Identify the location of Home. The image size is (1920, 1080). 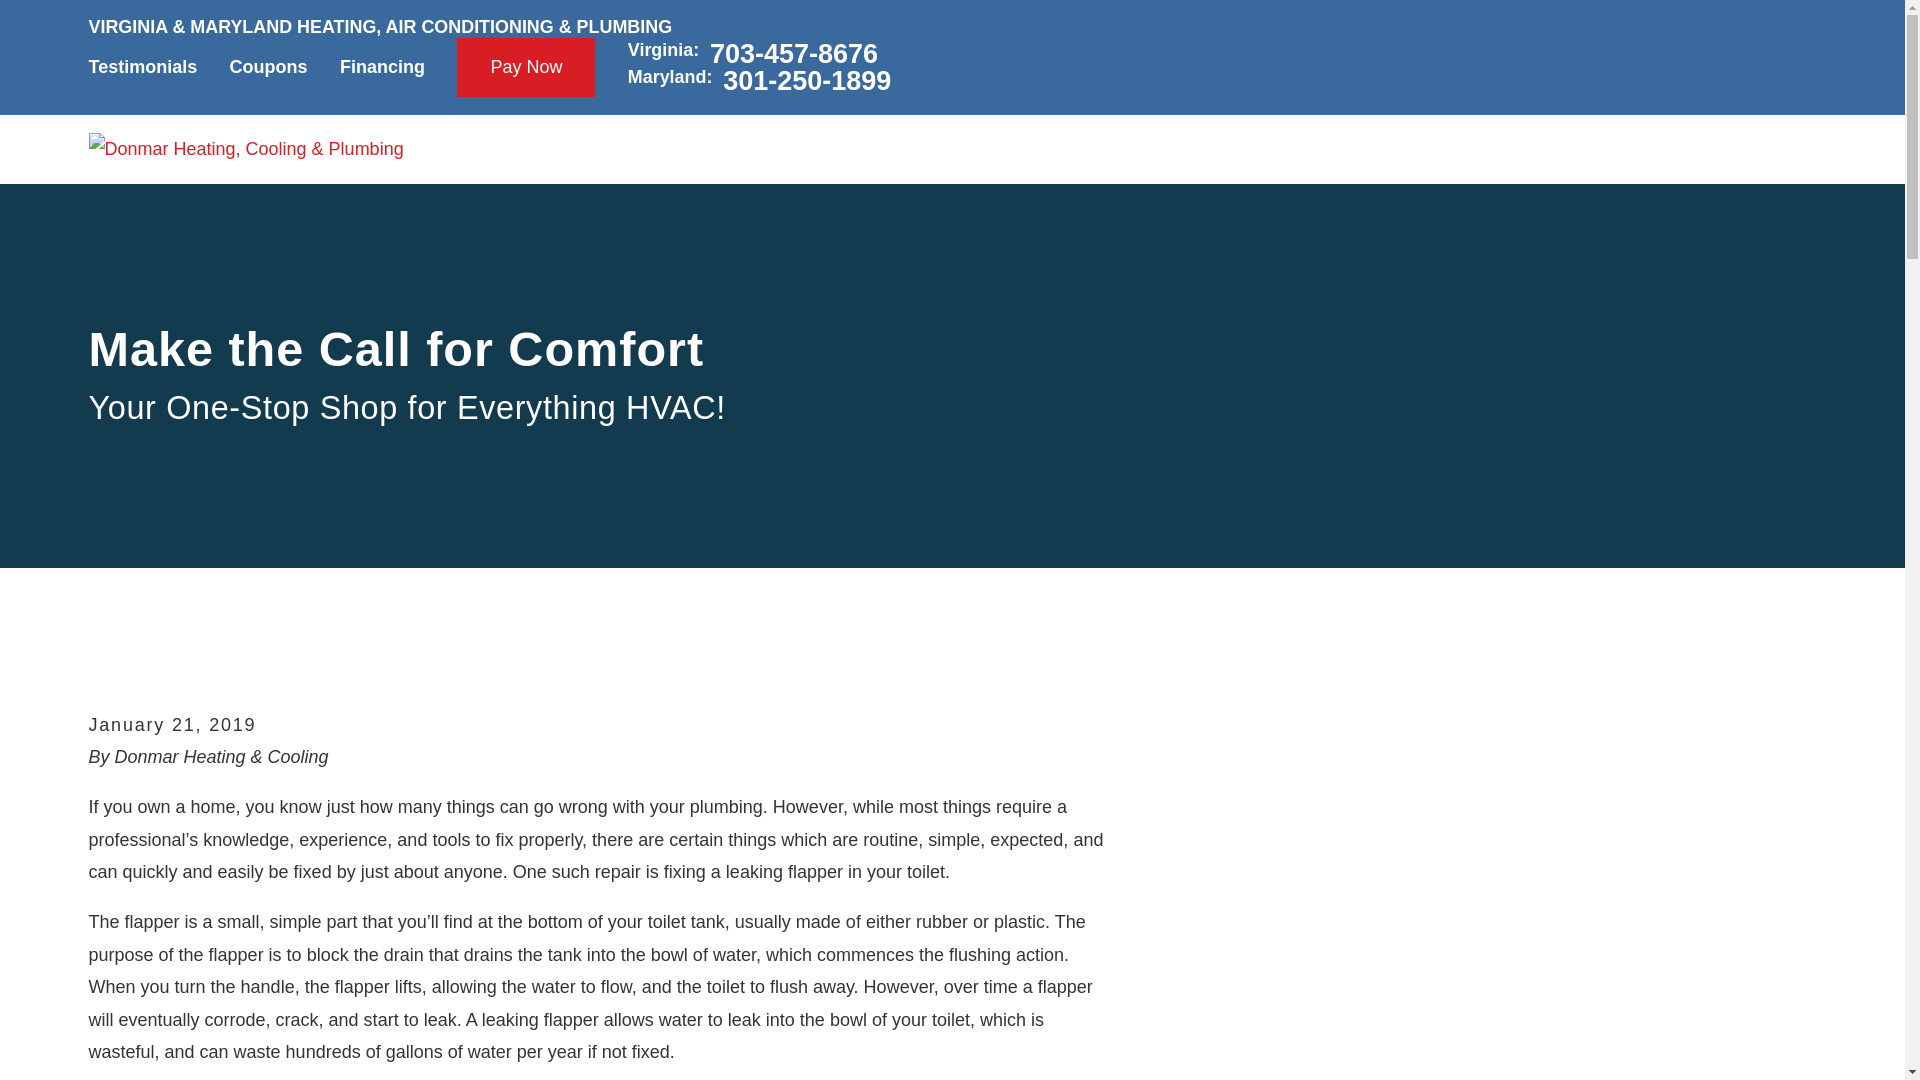
(246, 148).